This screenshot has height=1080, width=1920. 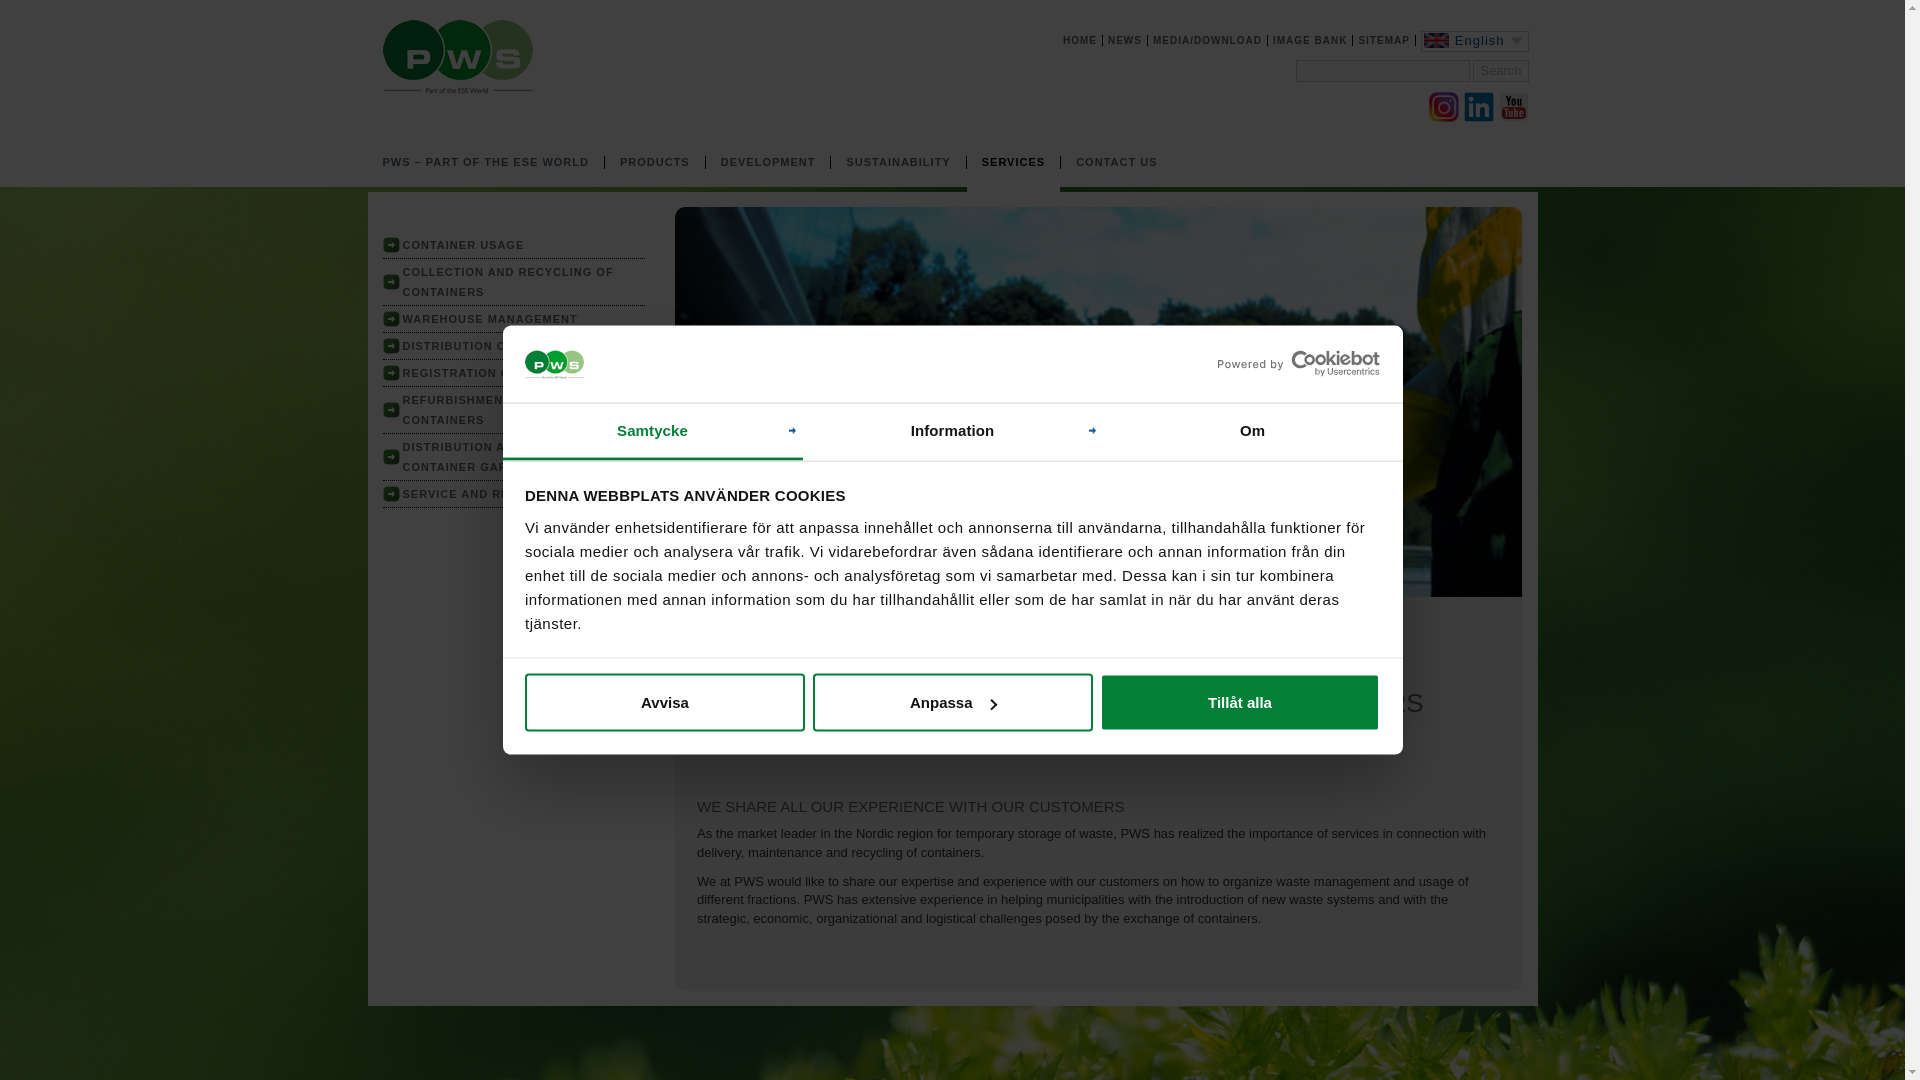 I want to click on Anpassa, so click(x=952, y=702).